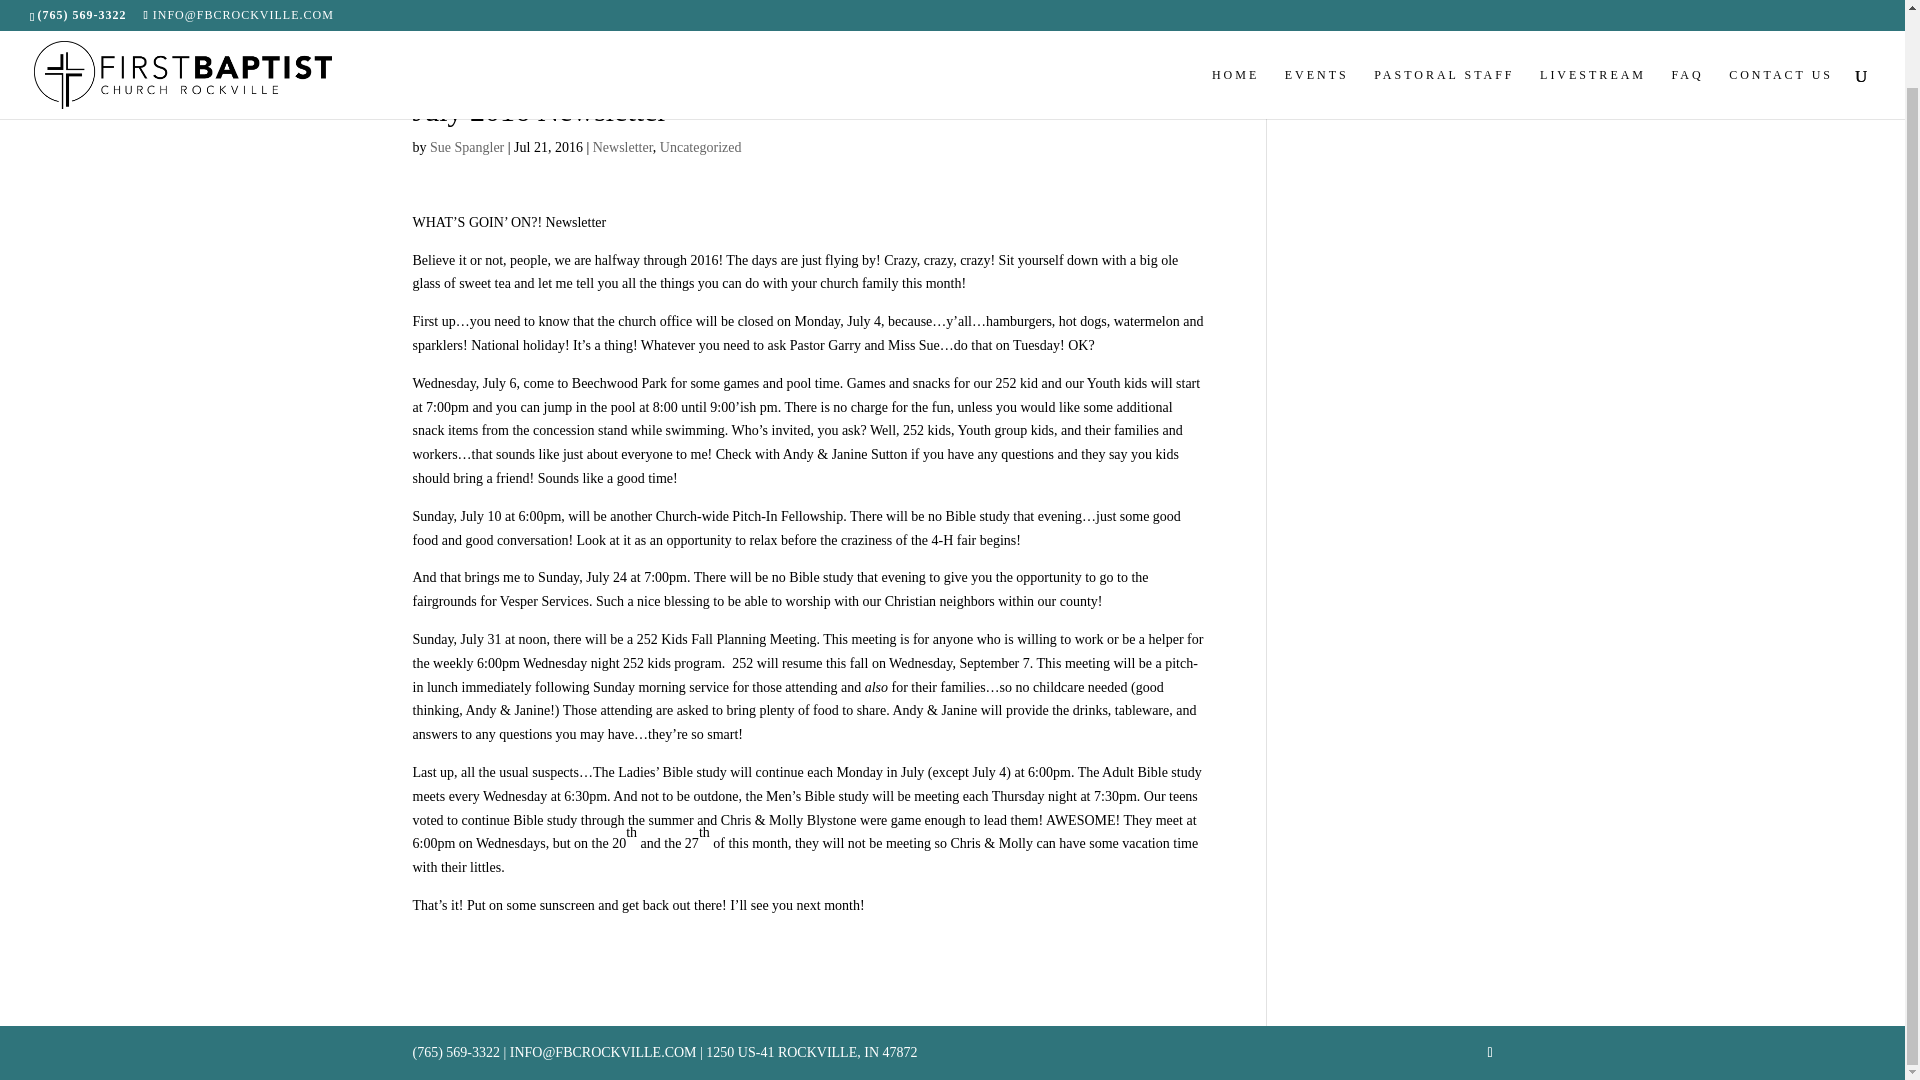  What do you see at coordinates (466, 148) in the screenshot?
I see `Sue Spangler` at bounding box center [466, 148].